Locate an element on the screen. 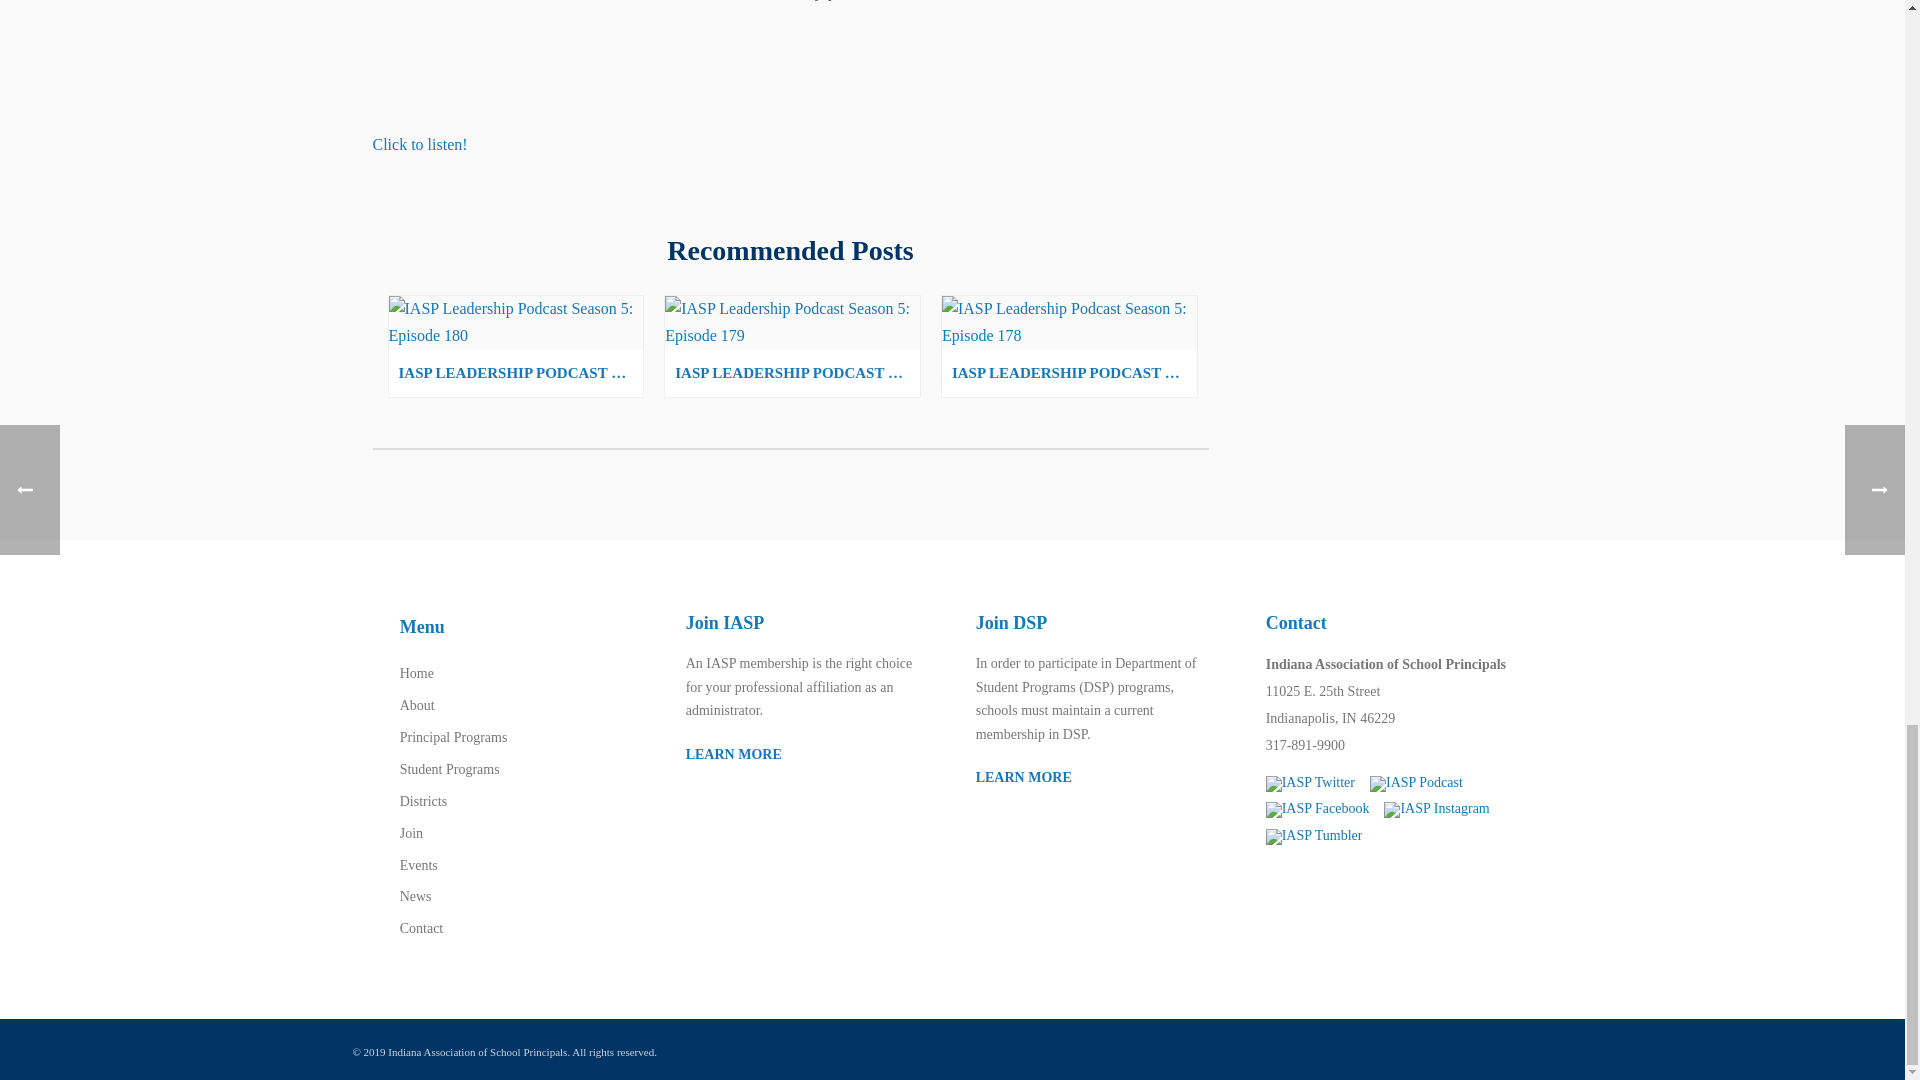 This screenshot has width=1920, height=1080.  IASP Twitter is located at coordinates (1310, 784).